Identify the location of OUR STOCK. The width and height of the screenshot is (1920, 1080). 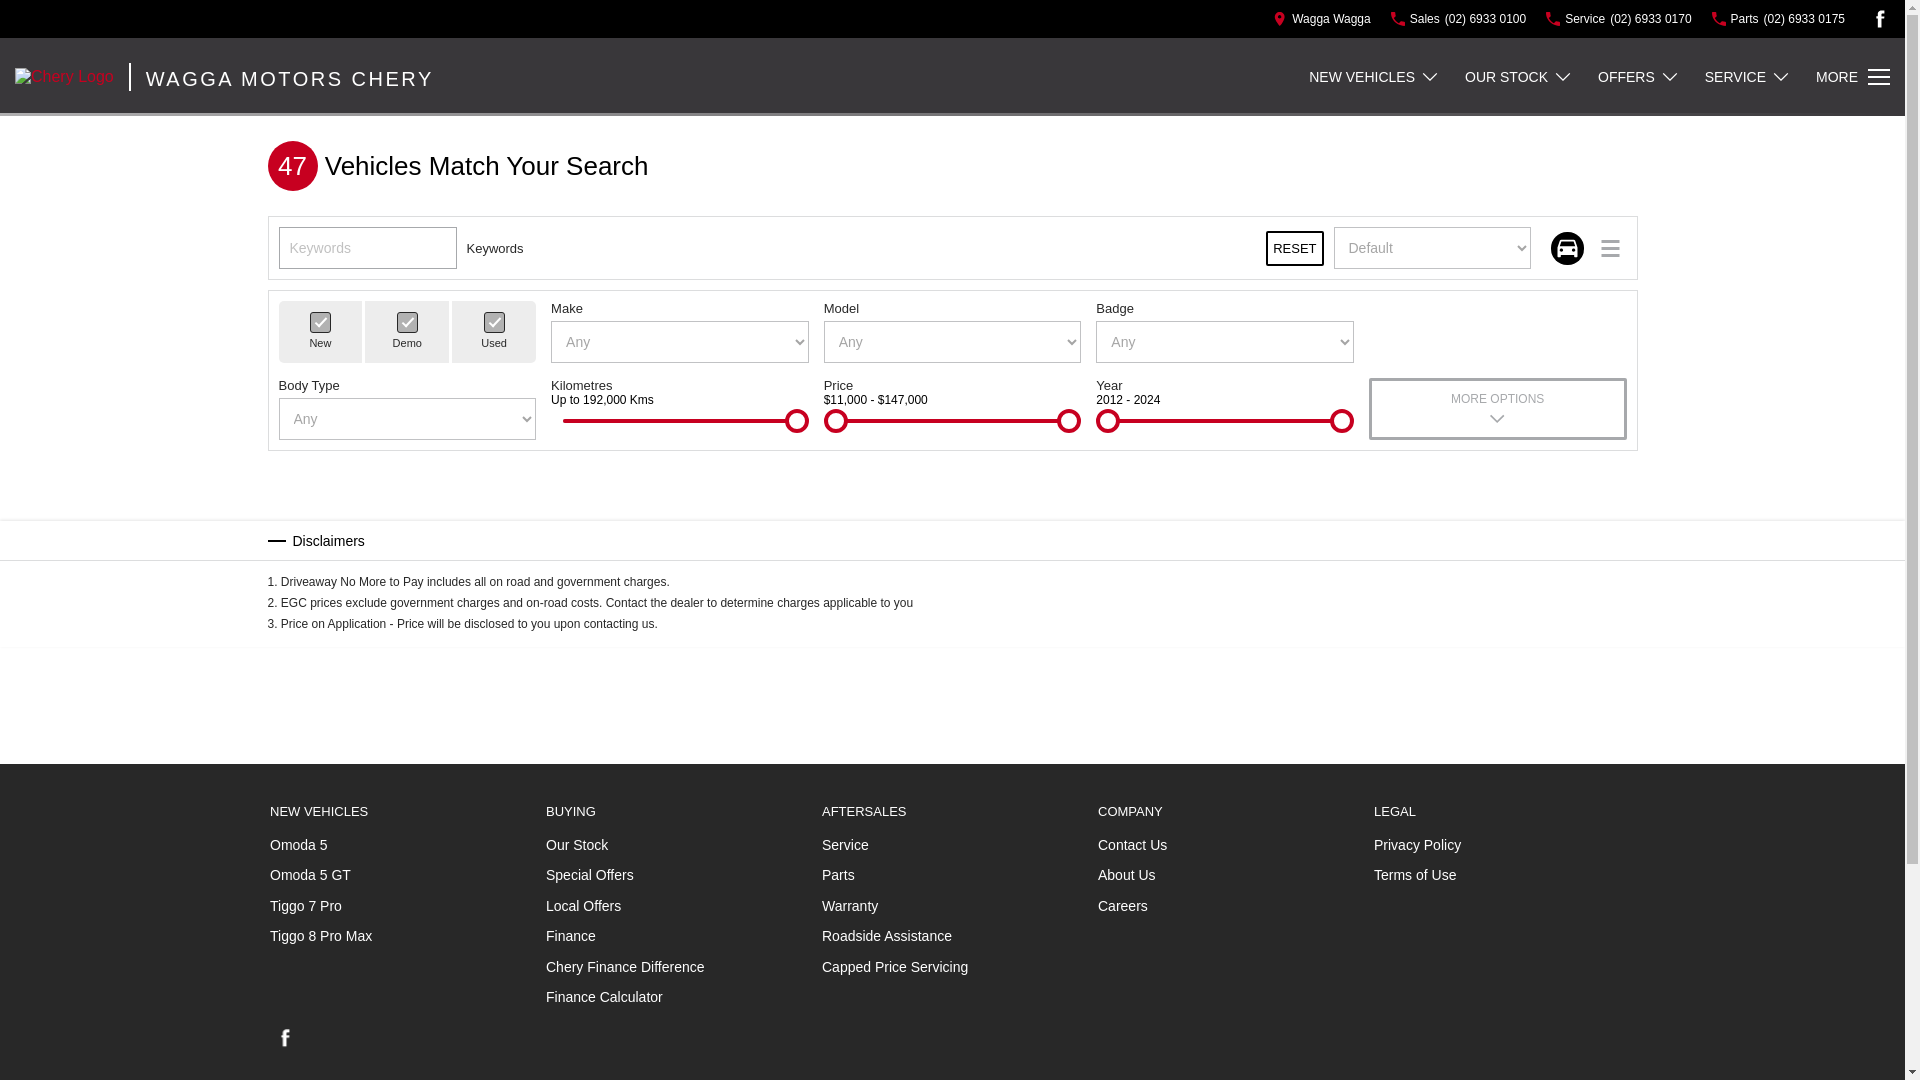
(1518, 77).